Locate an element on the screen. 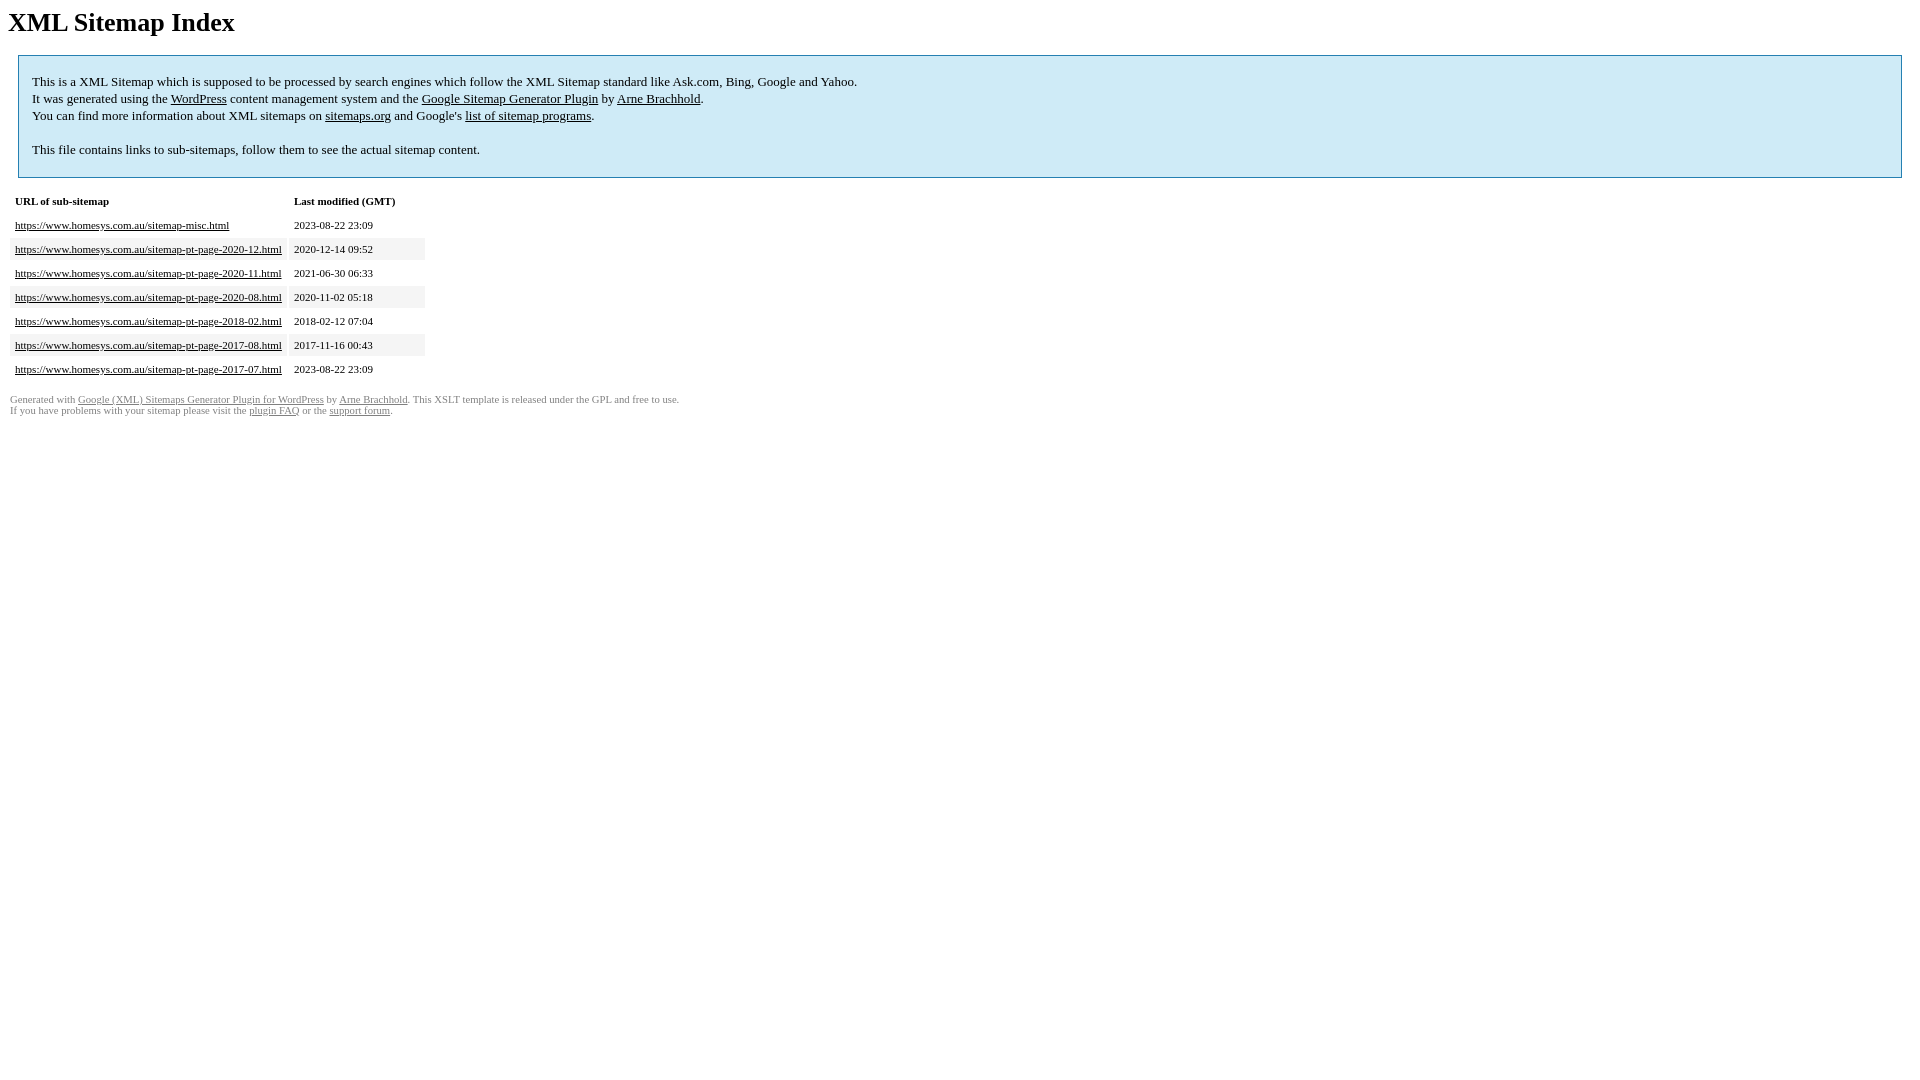  https://www.homesys.com.au/sitemap-misc.html is located at coordinates (122, 225).